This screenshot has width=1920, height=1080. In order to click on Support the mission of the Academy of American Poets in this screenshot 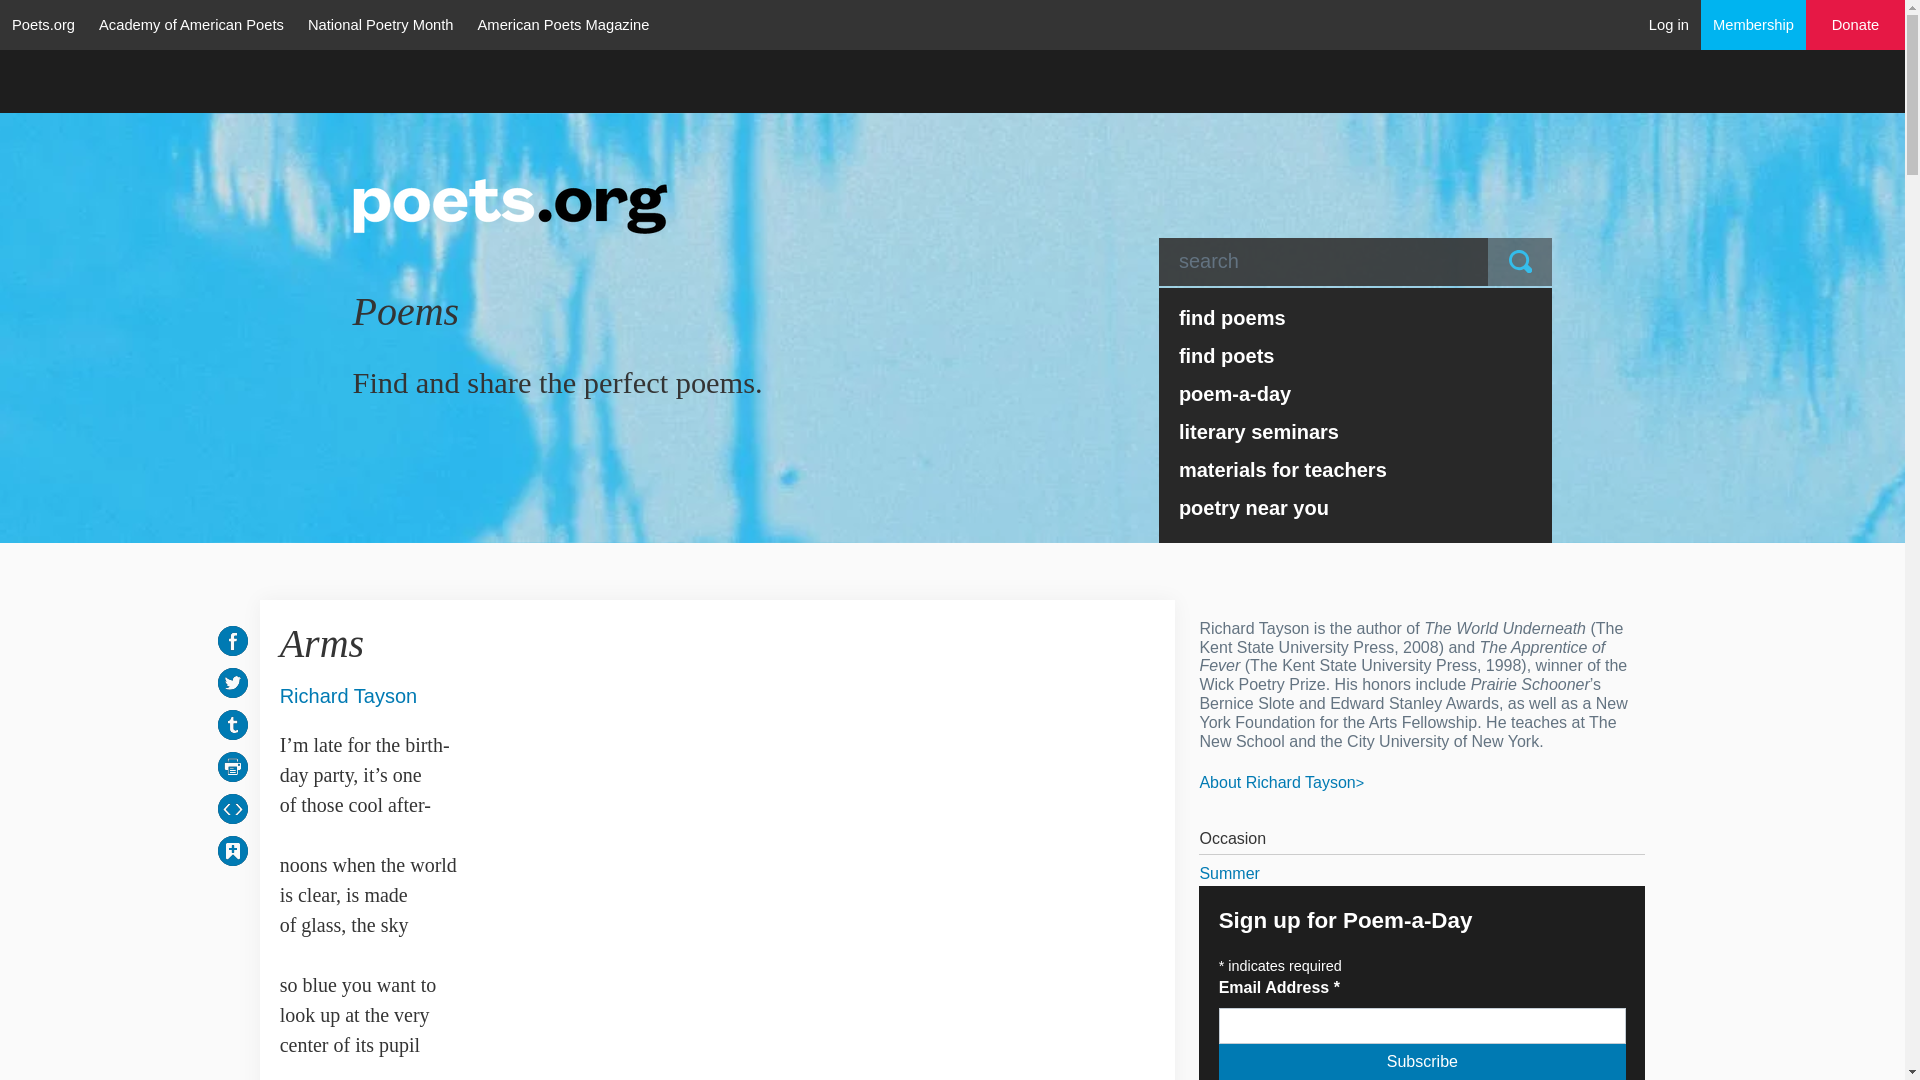, I will do `click(1856, 25)`.